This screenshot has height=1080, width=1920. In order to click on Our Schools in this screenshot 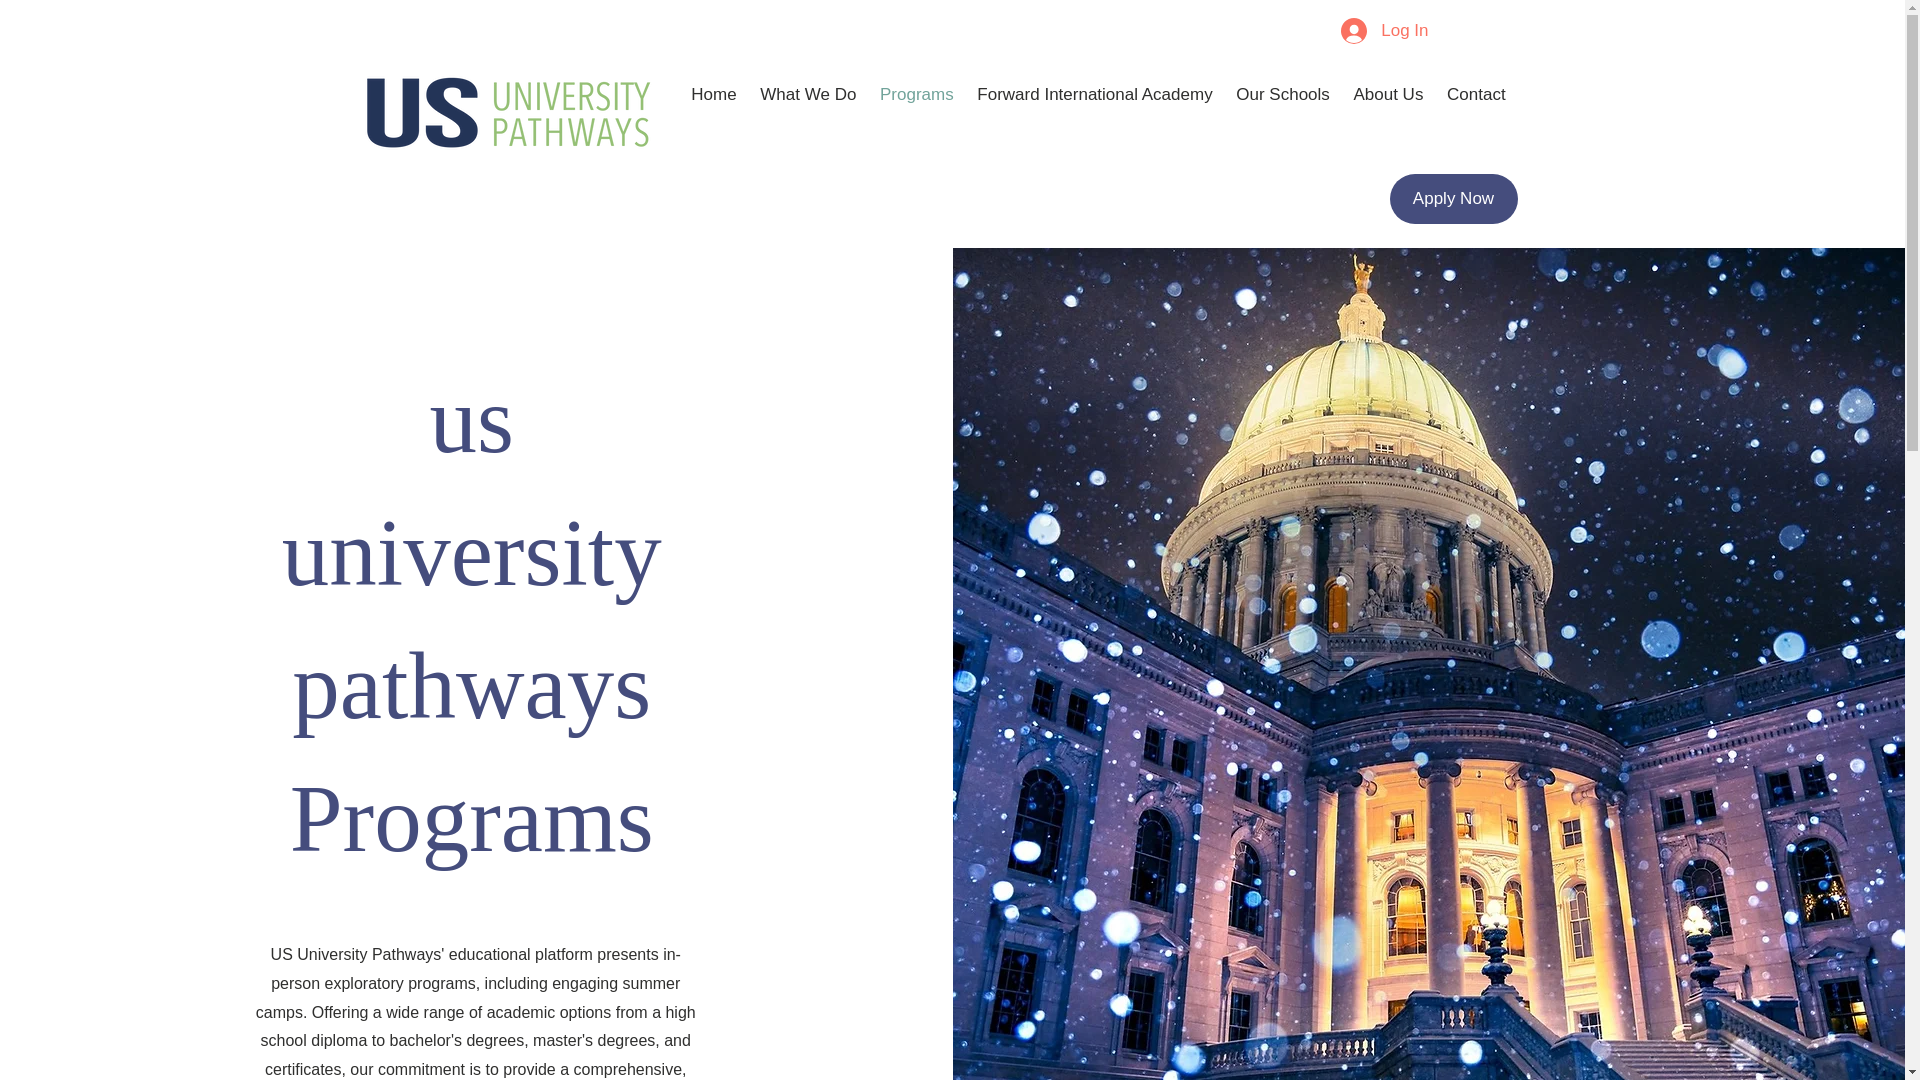, I will do `click(1282, 94)`.